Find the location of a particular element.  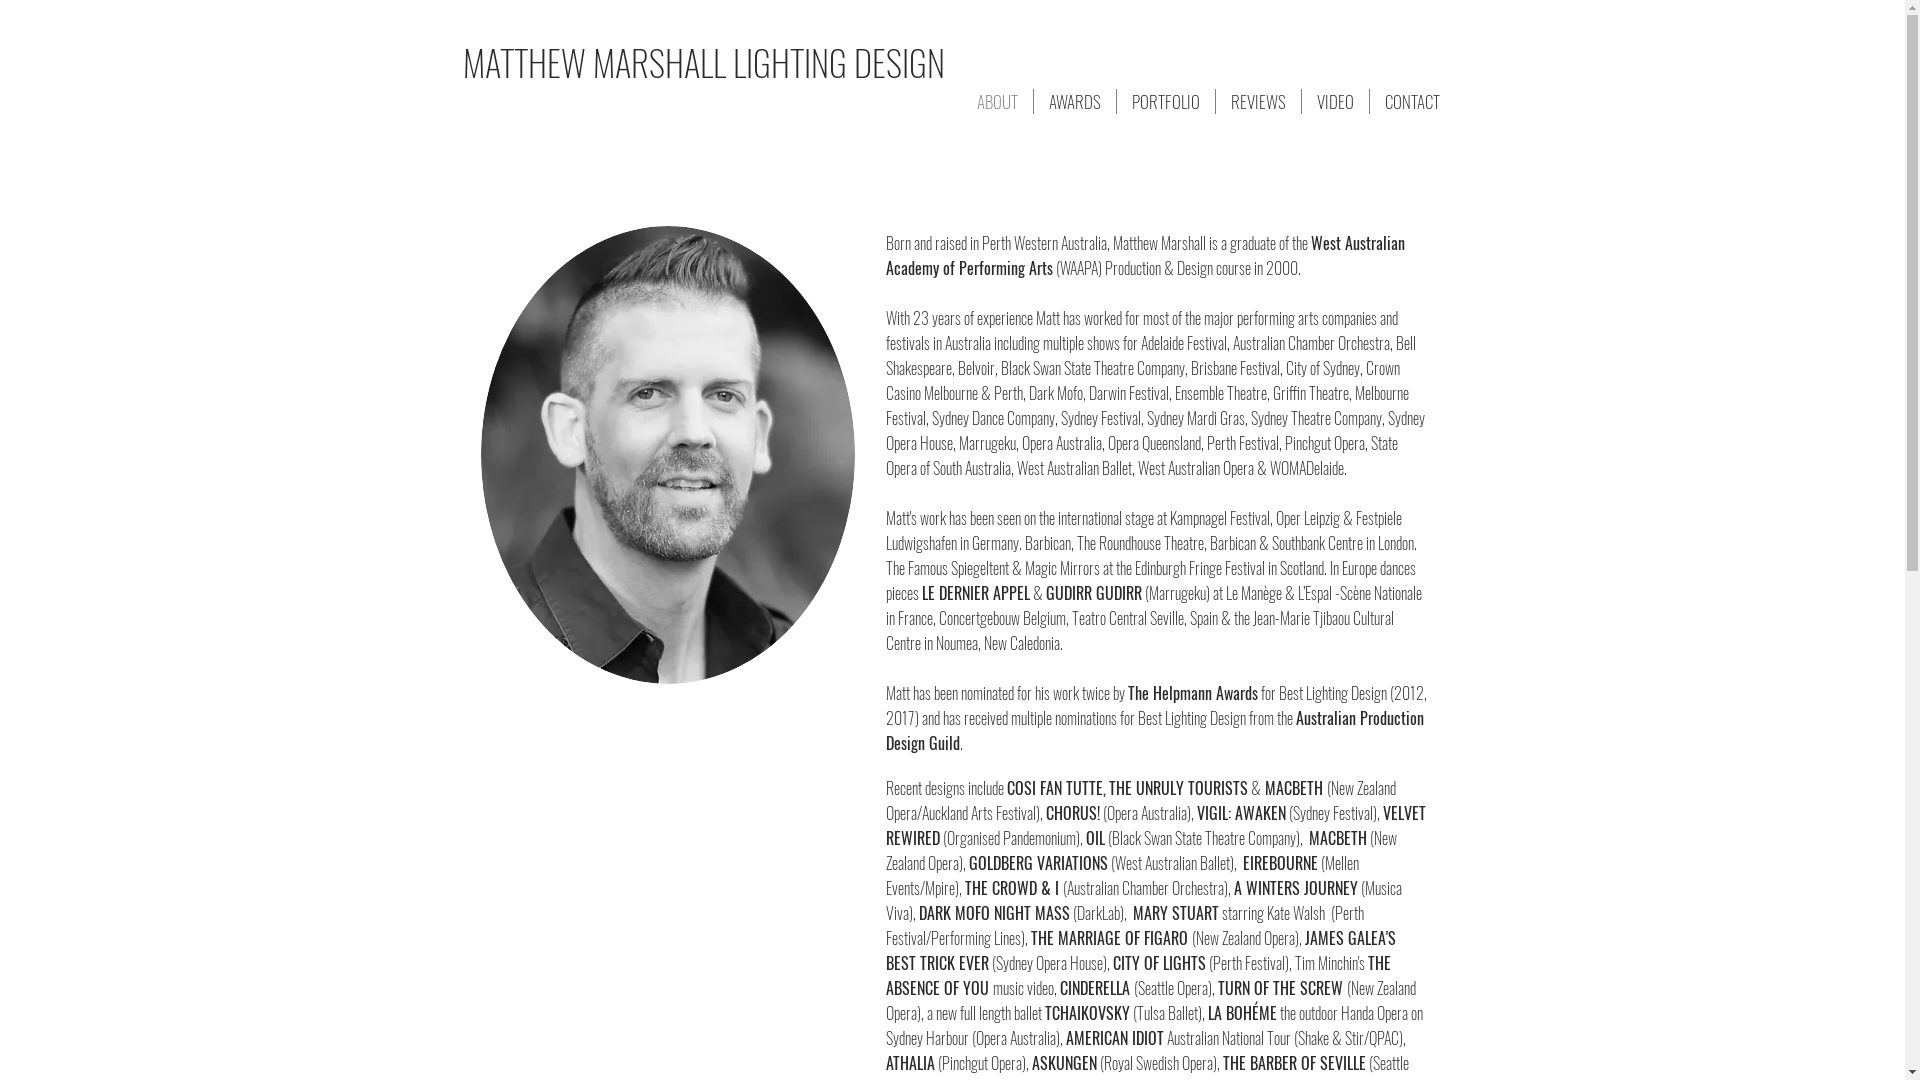

ASKUNGEN is located at coordinates (1064, 1063).